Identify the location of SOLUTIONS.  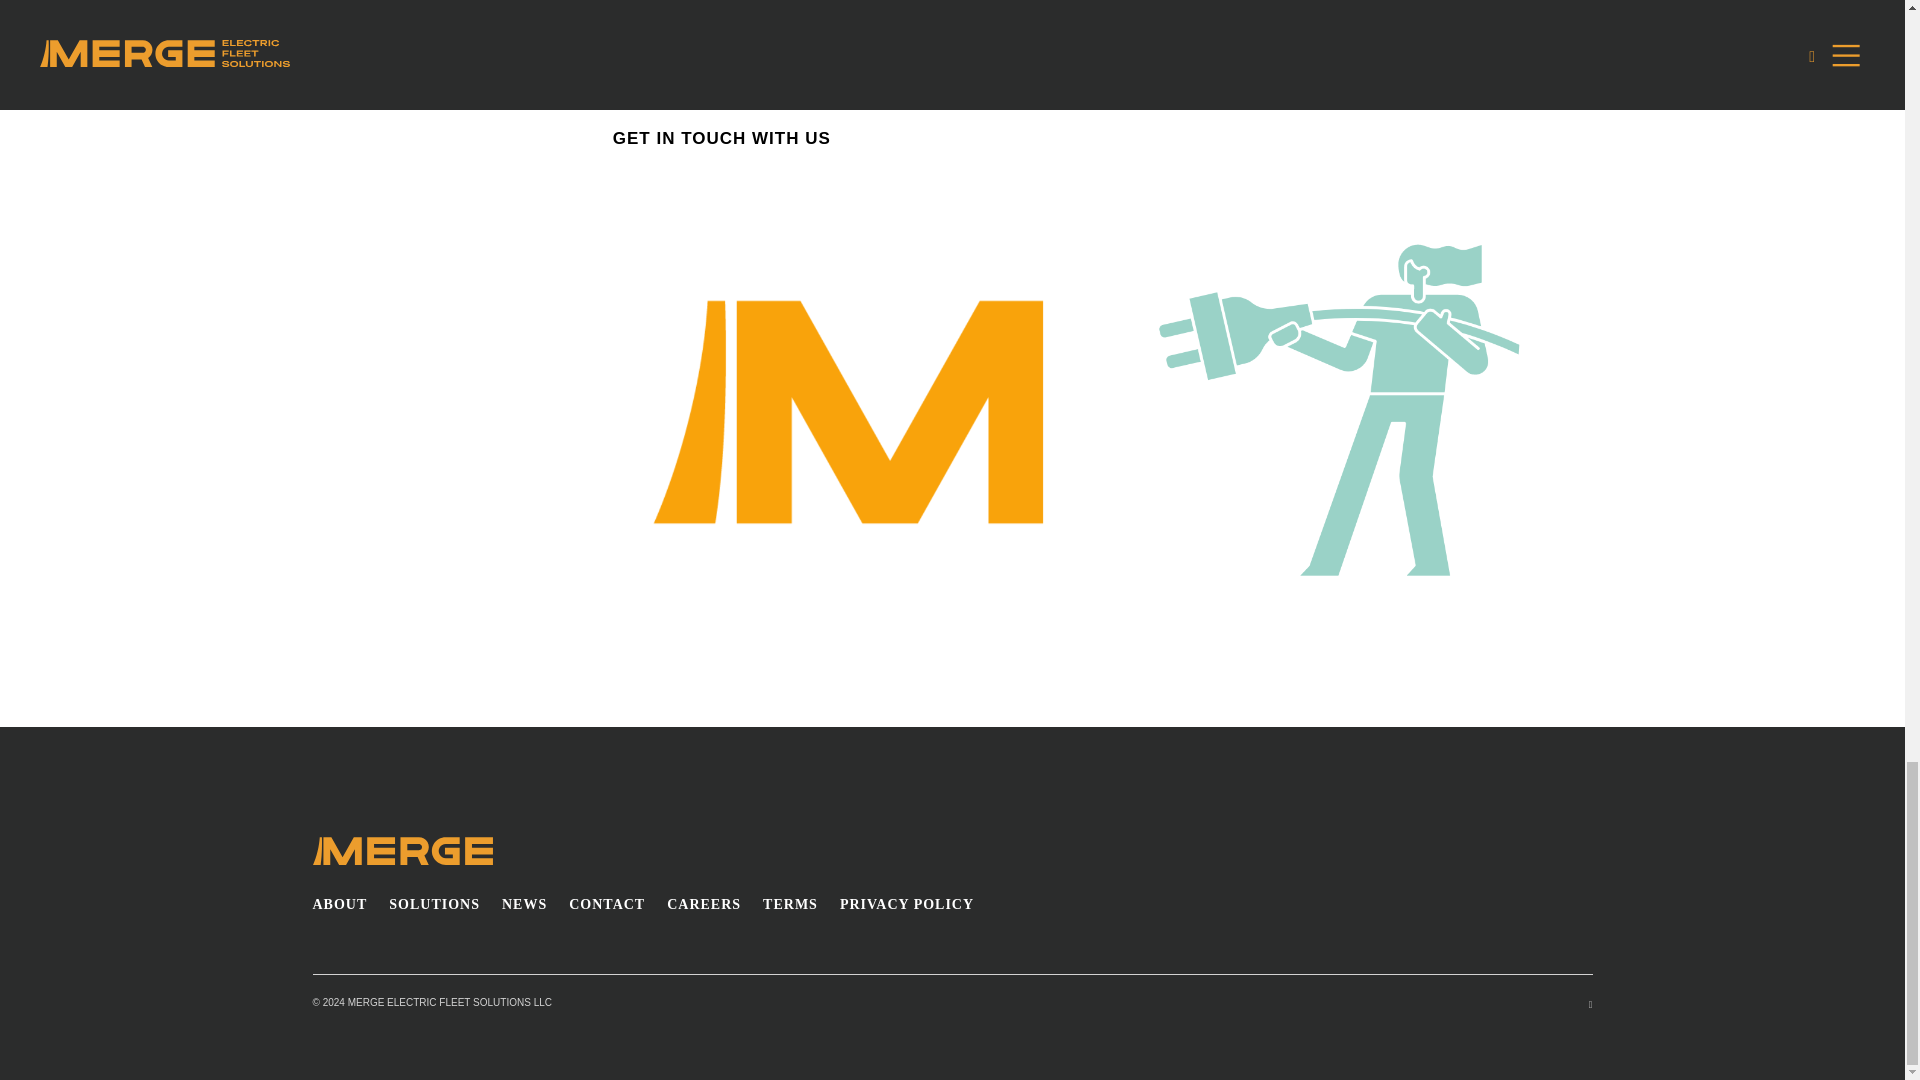
(434, 904).